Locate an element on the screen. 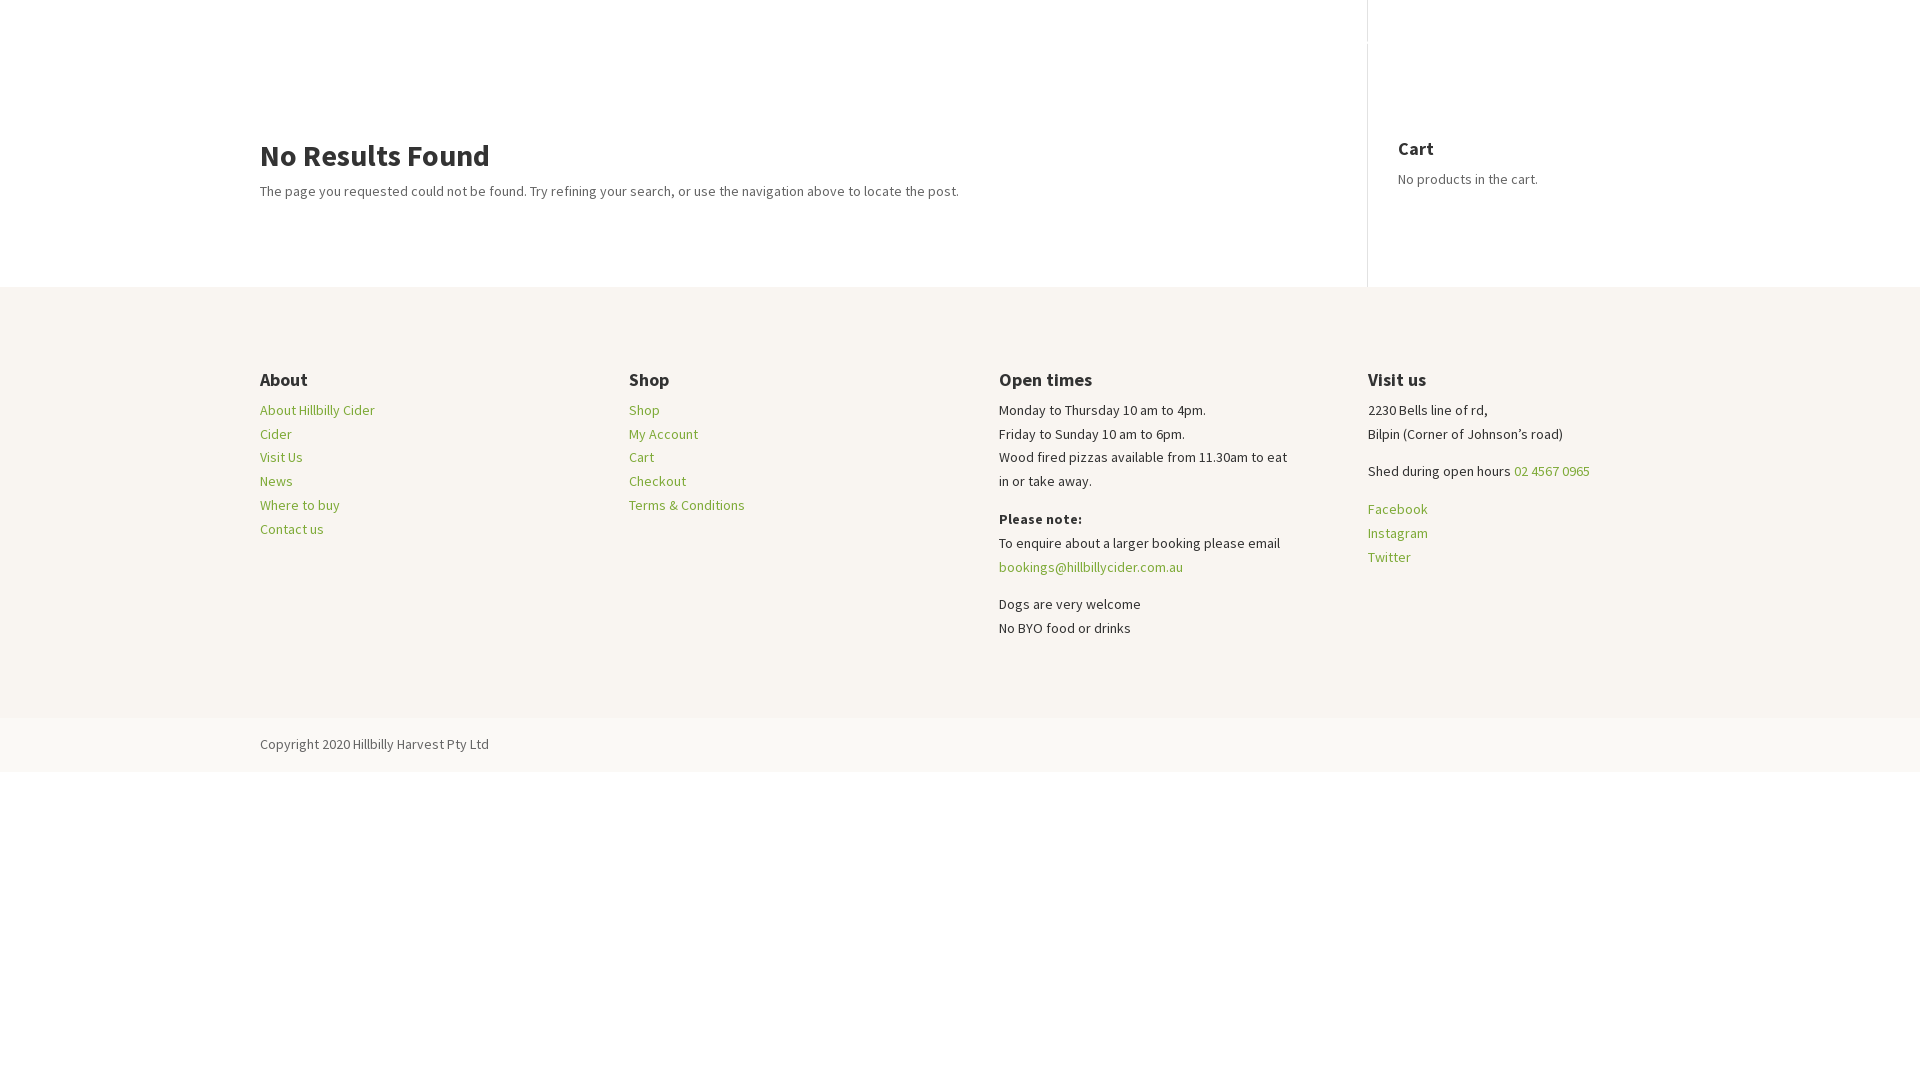 The image size is (1920, 1080). 02 4567 0965 is located at coordinates (1552, 471).